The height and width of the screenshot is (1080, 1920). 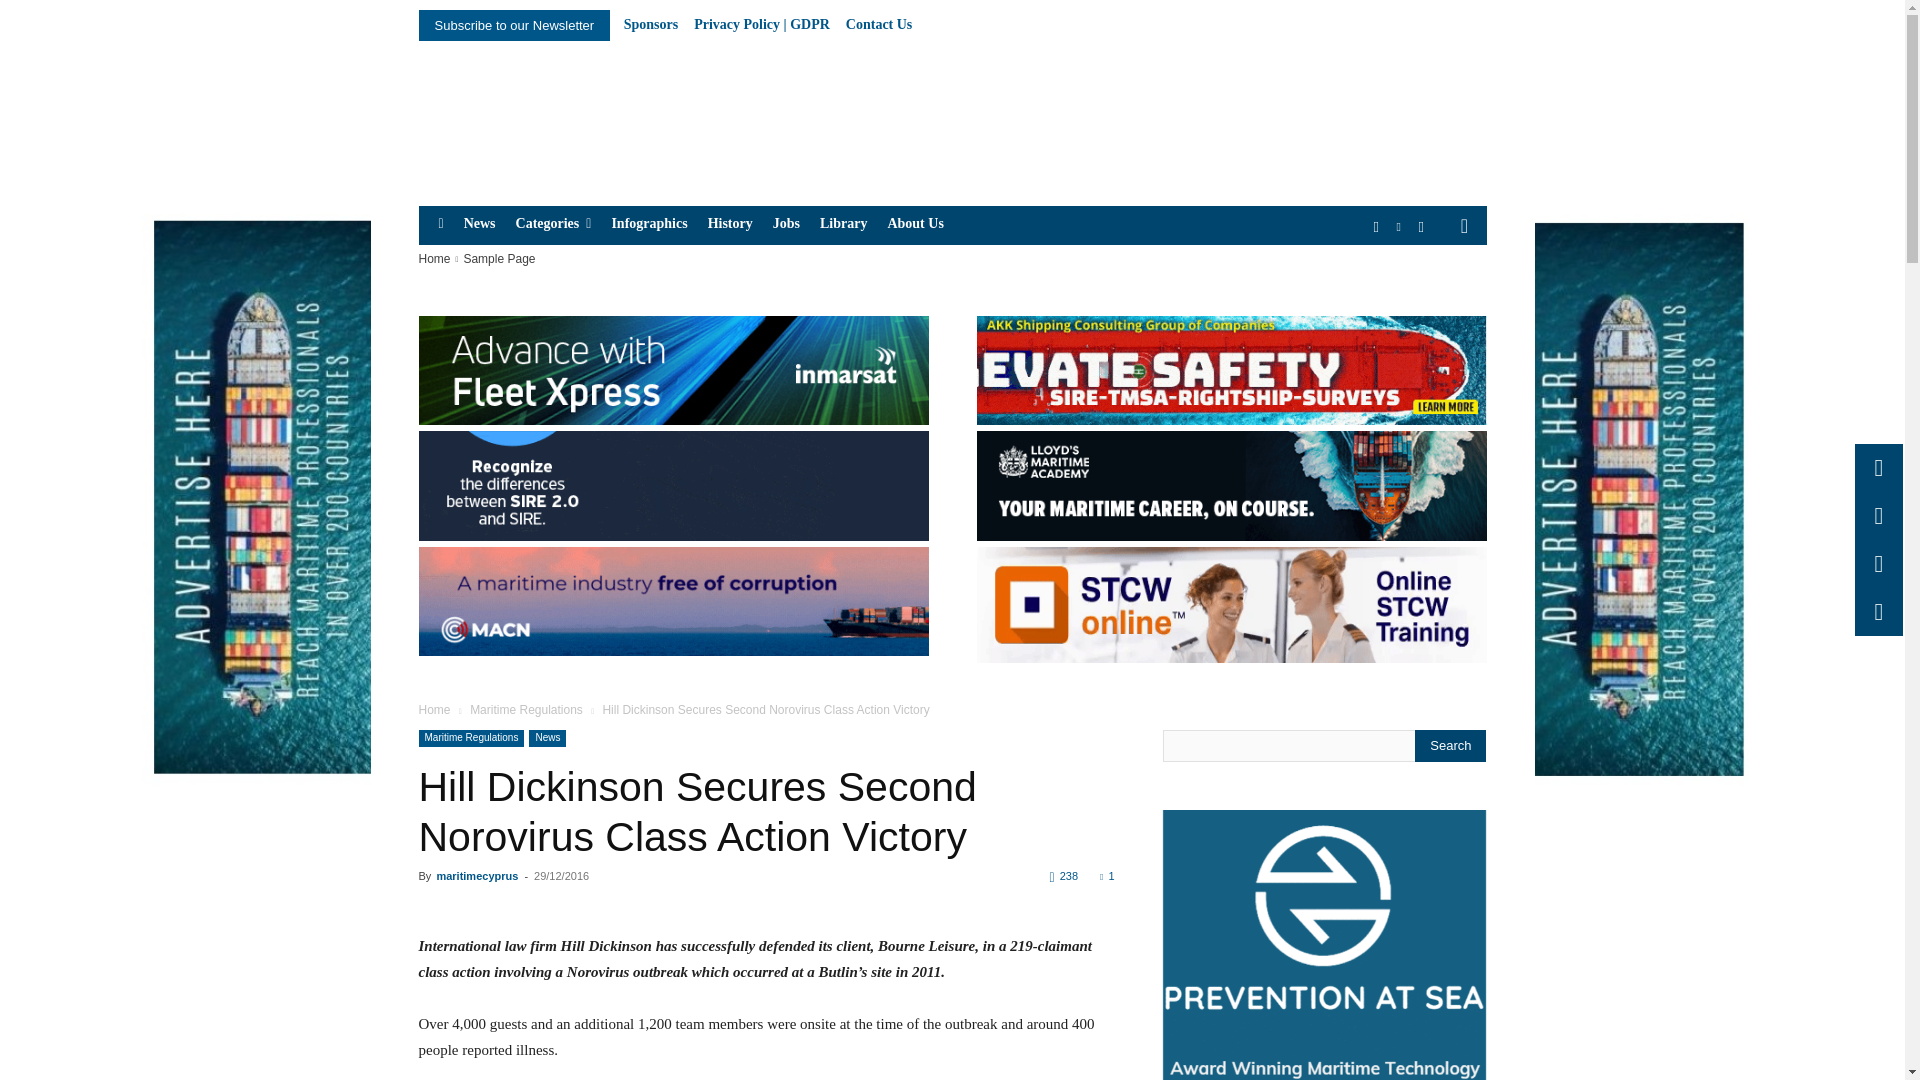 What do you see at coordinates (650, 25) in the screenshot?
I see `Sponsors` at bounding box center [650, 25].